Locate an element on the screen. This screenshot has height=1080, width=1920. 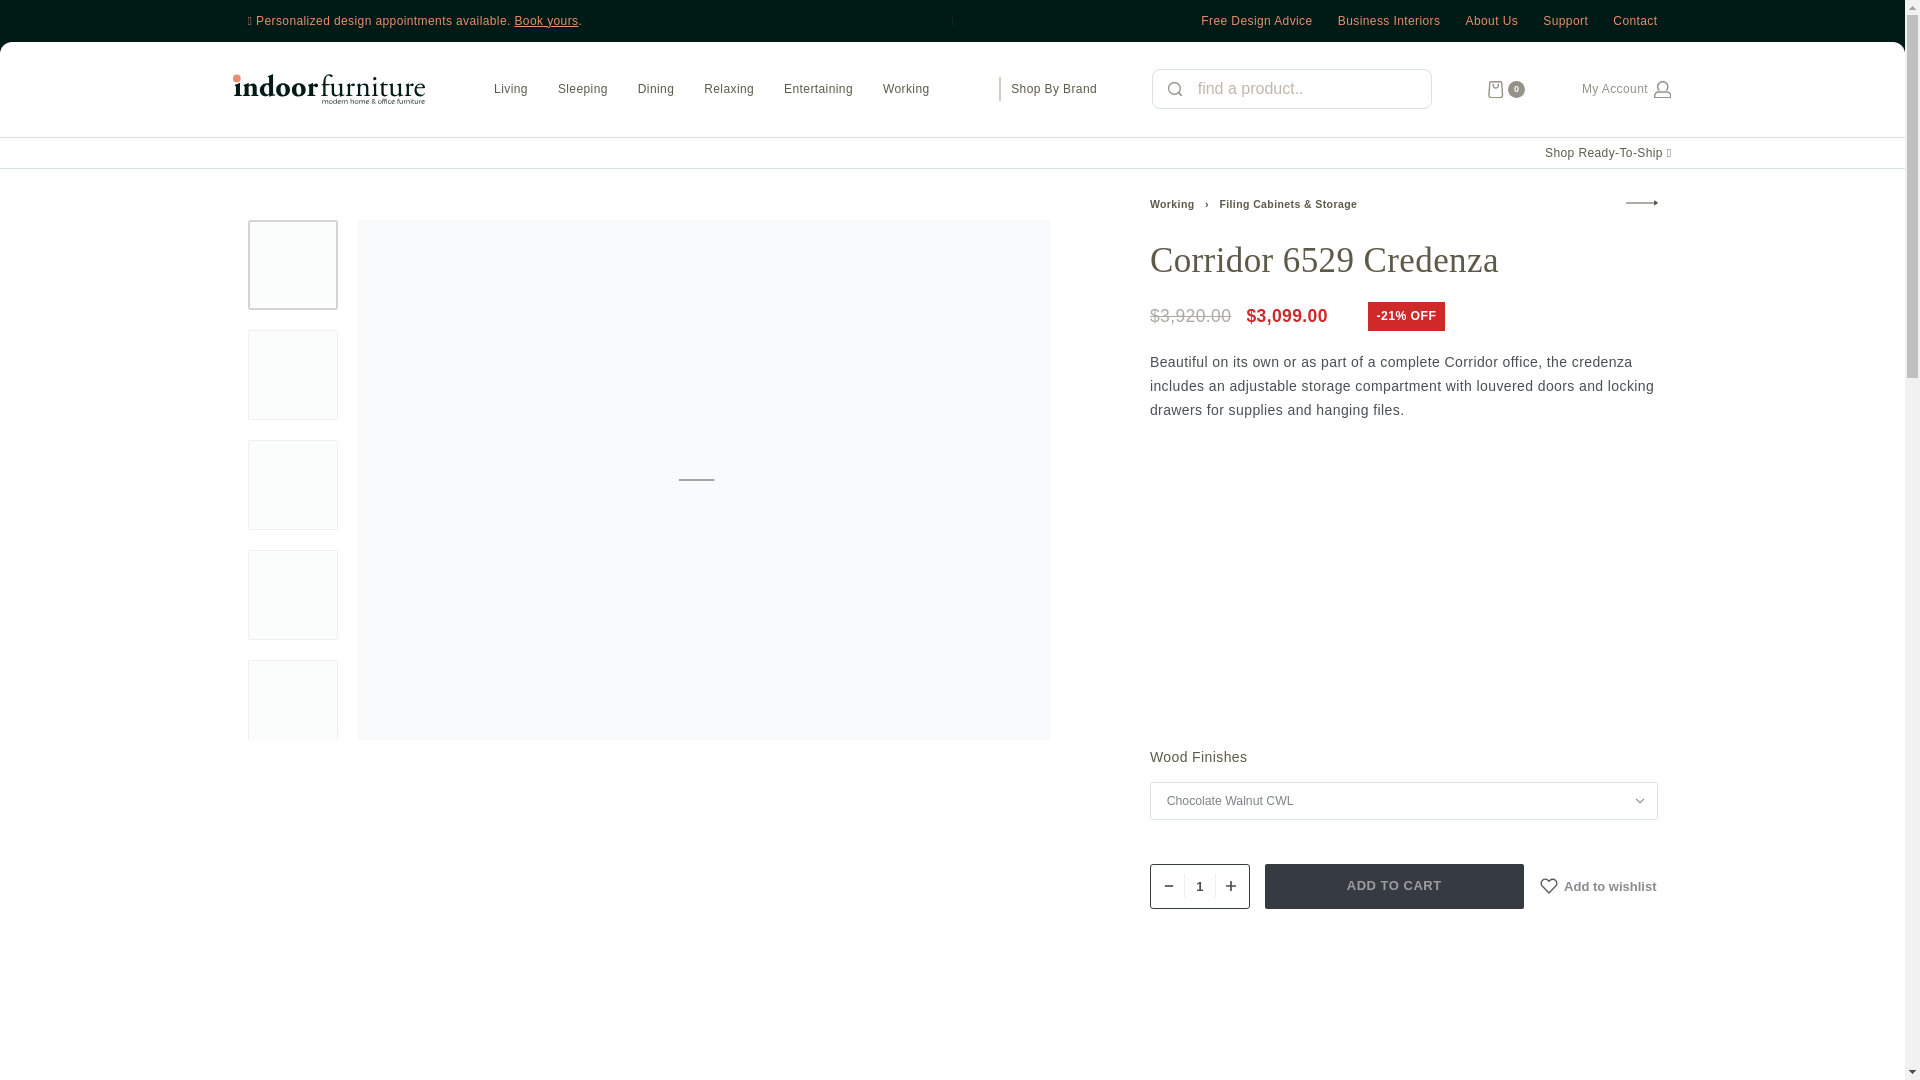
Working is located at coordinates (906, 90).